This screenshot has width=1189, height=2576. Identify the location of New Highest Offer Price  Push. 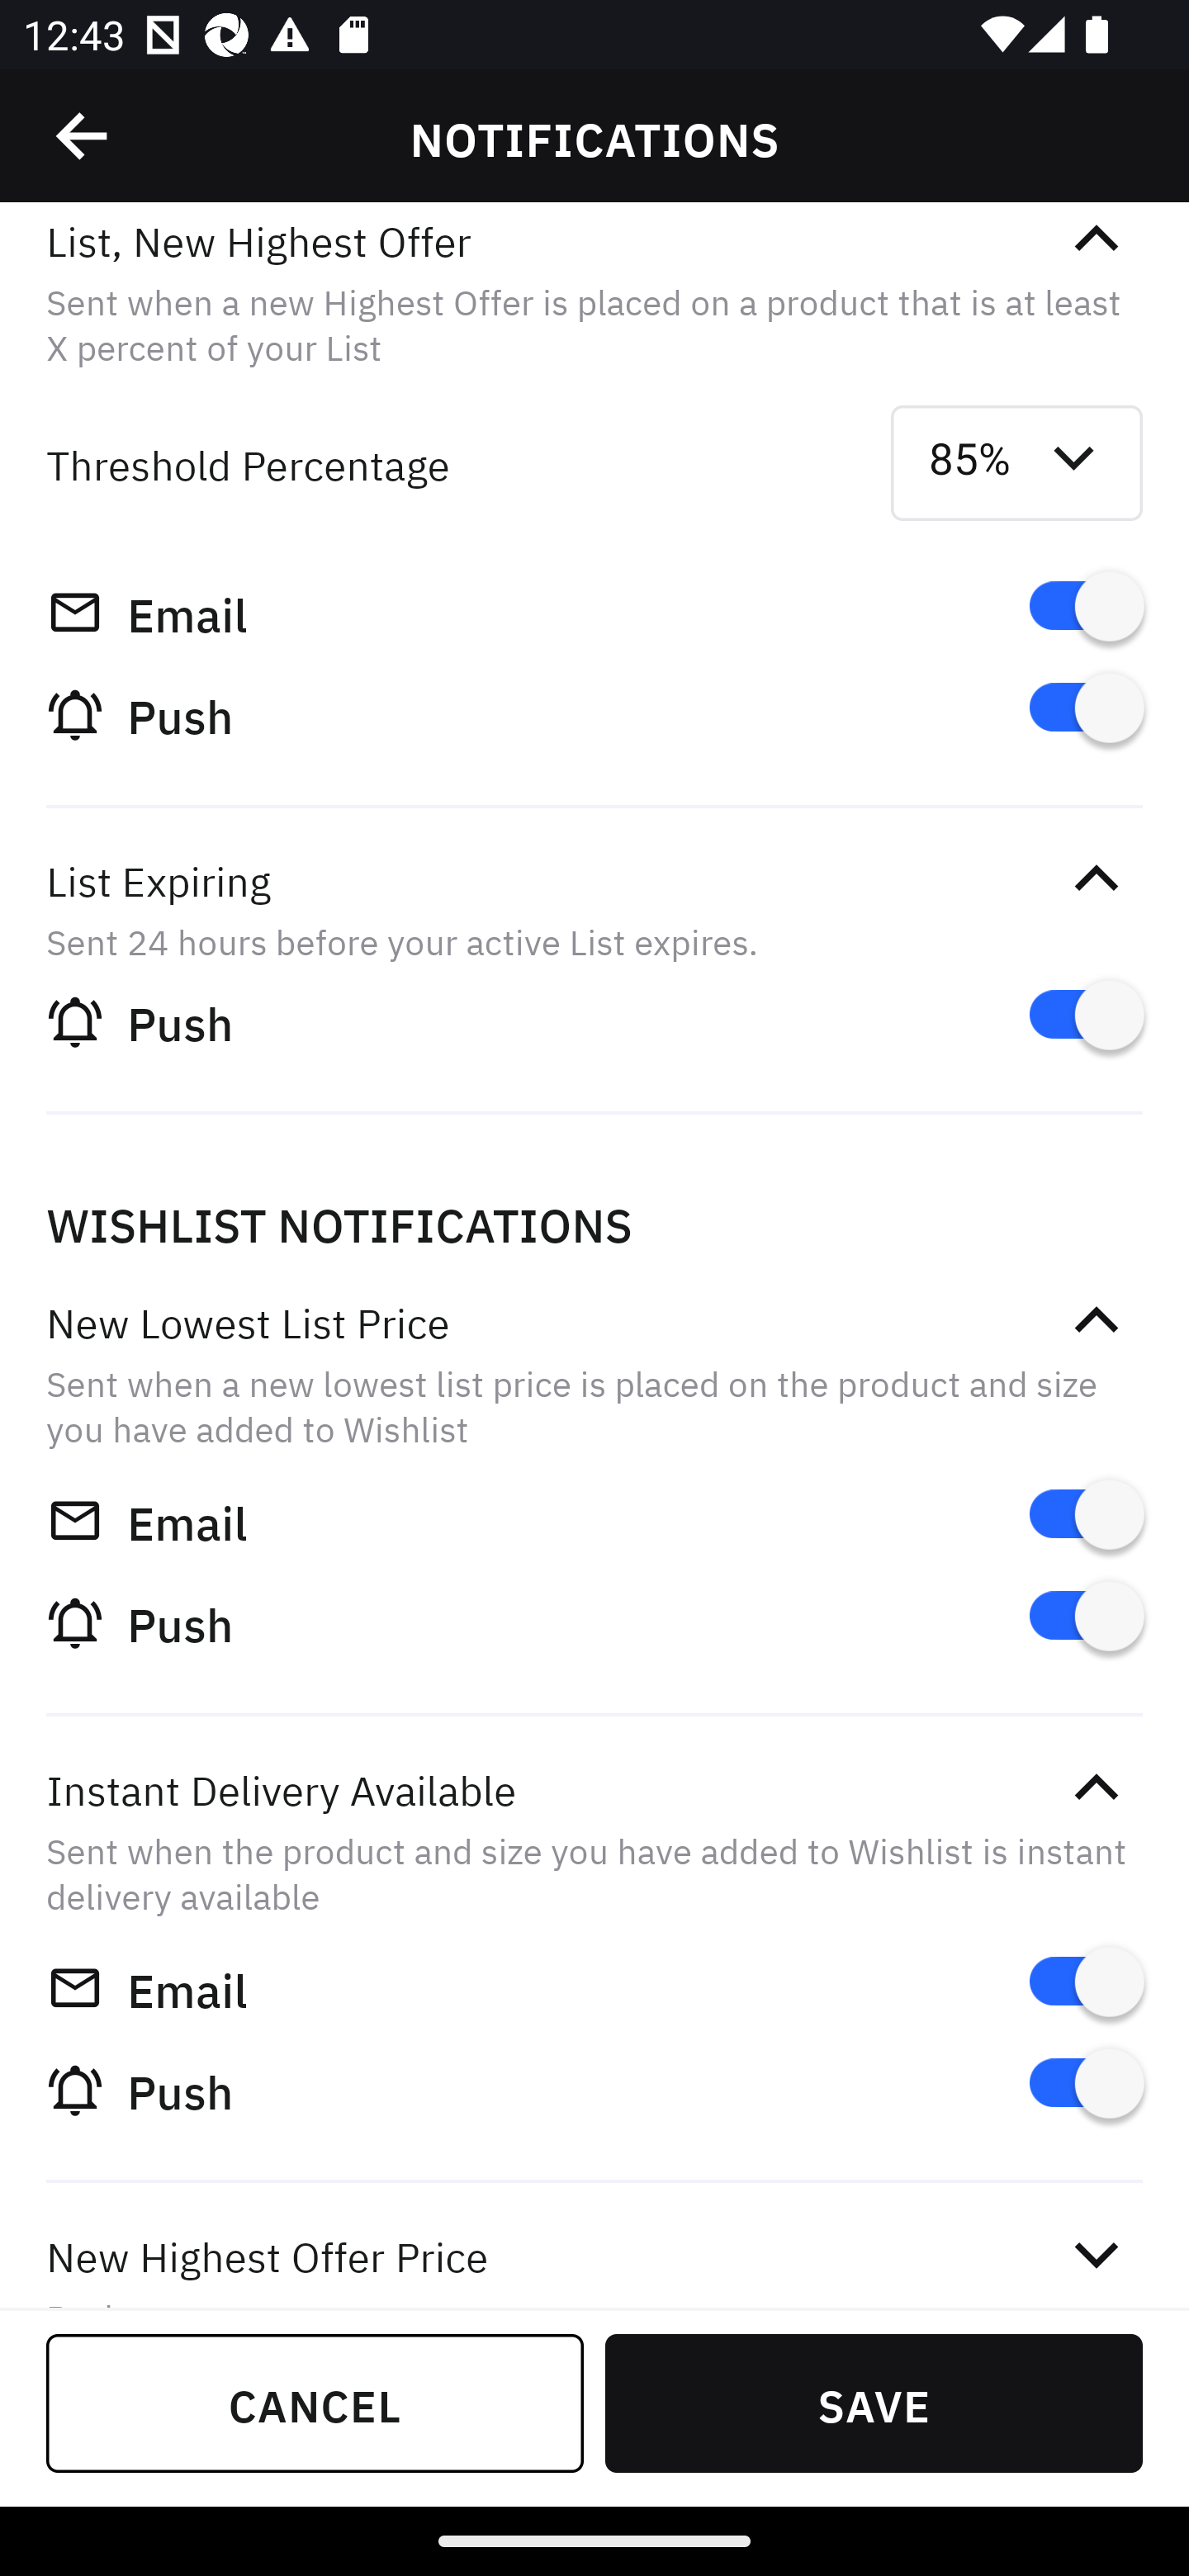
(594, 2249).